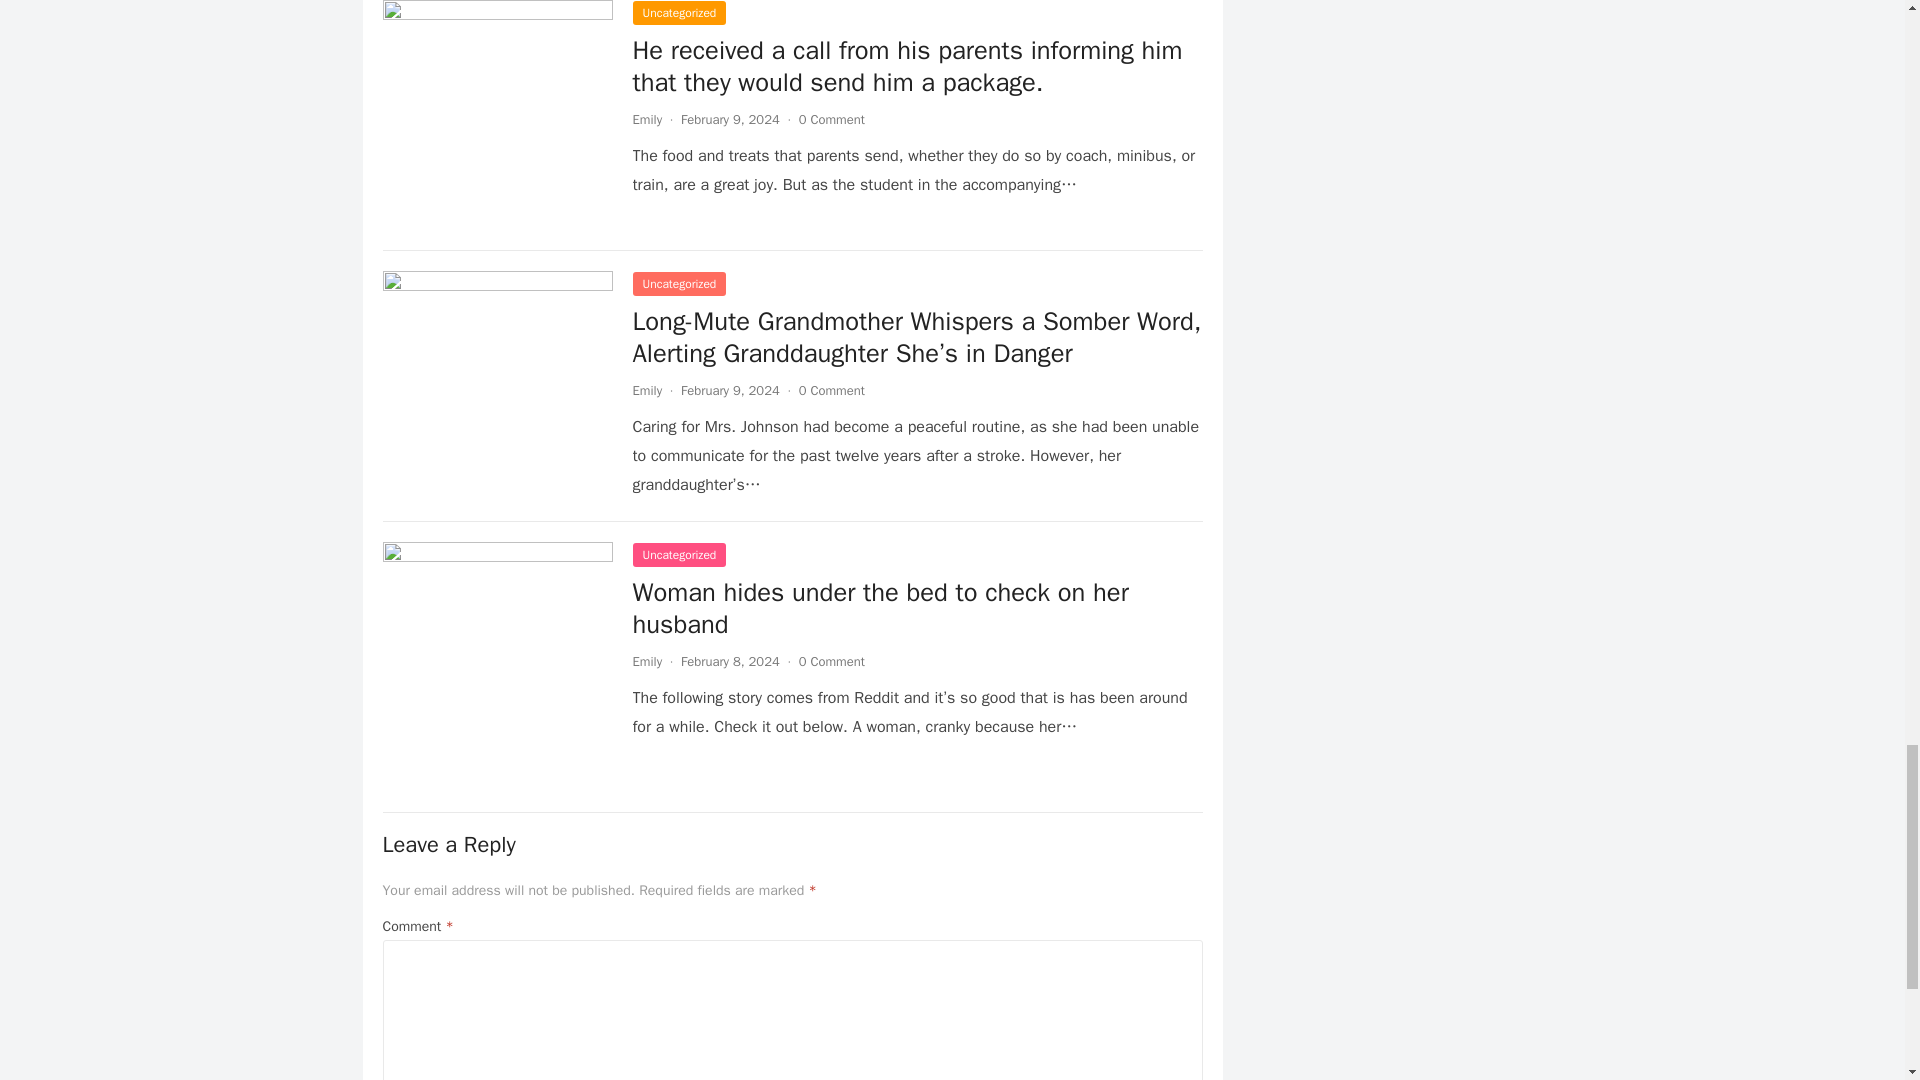 The width and height of the screenshot is (1920, 1080). Describe the element at coordinates (646, 390) in the screenshot. I see `Posts by Emily` at that location.